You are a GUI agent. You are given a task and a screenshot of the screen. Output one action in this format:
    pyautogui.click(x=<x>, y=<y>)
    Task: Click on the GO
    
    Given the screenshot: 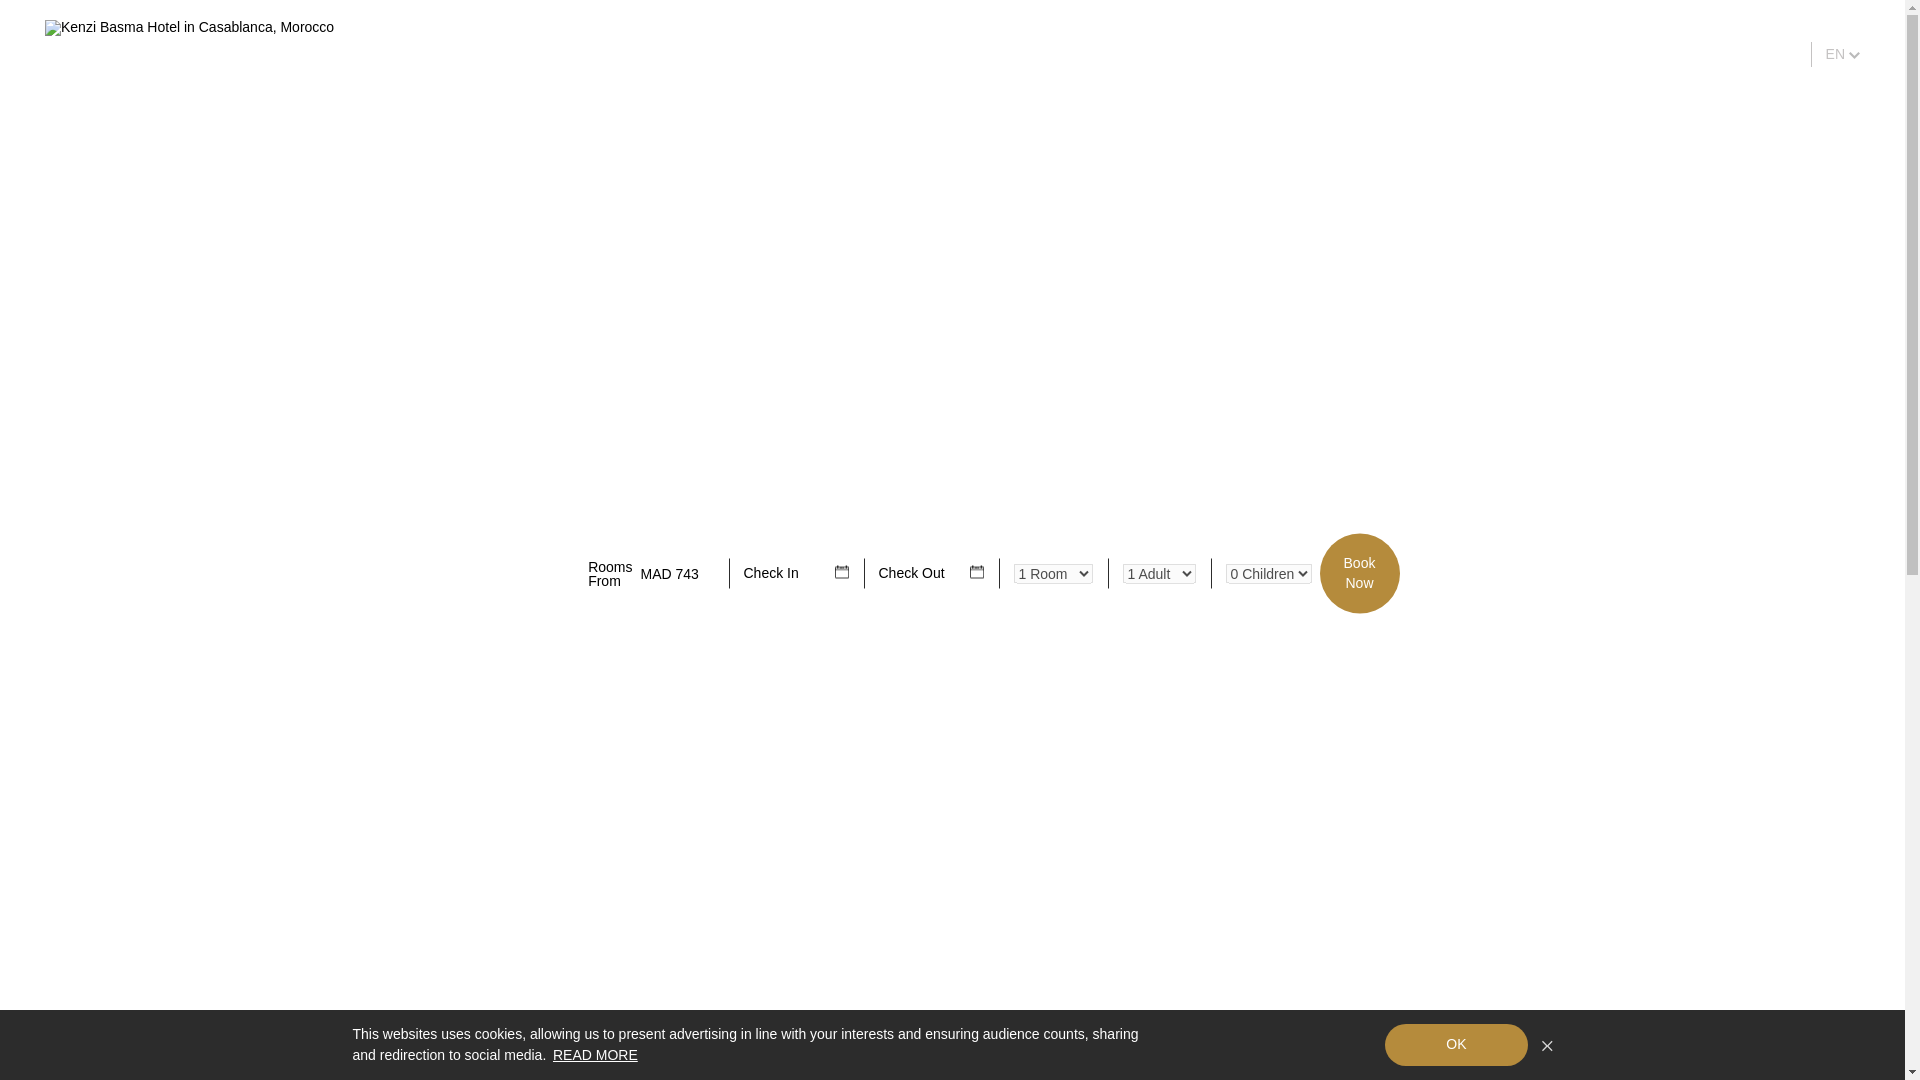 What is the action you would take?
    pyautogui.click(x=668, y=572)
    